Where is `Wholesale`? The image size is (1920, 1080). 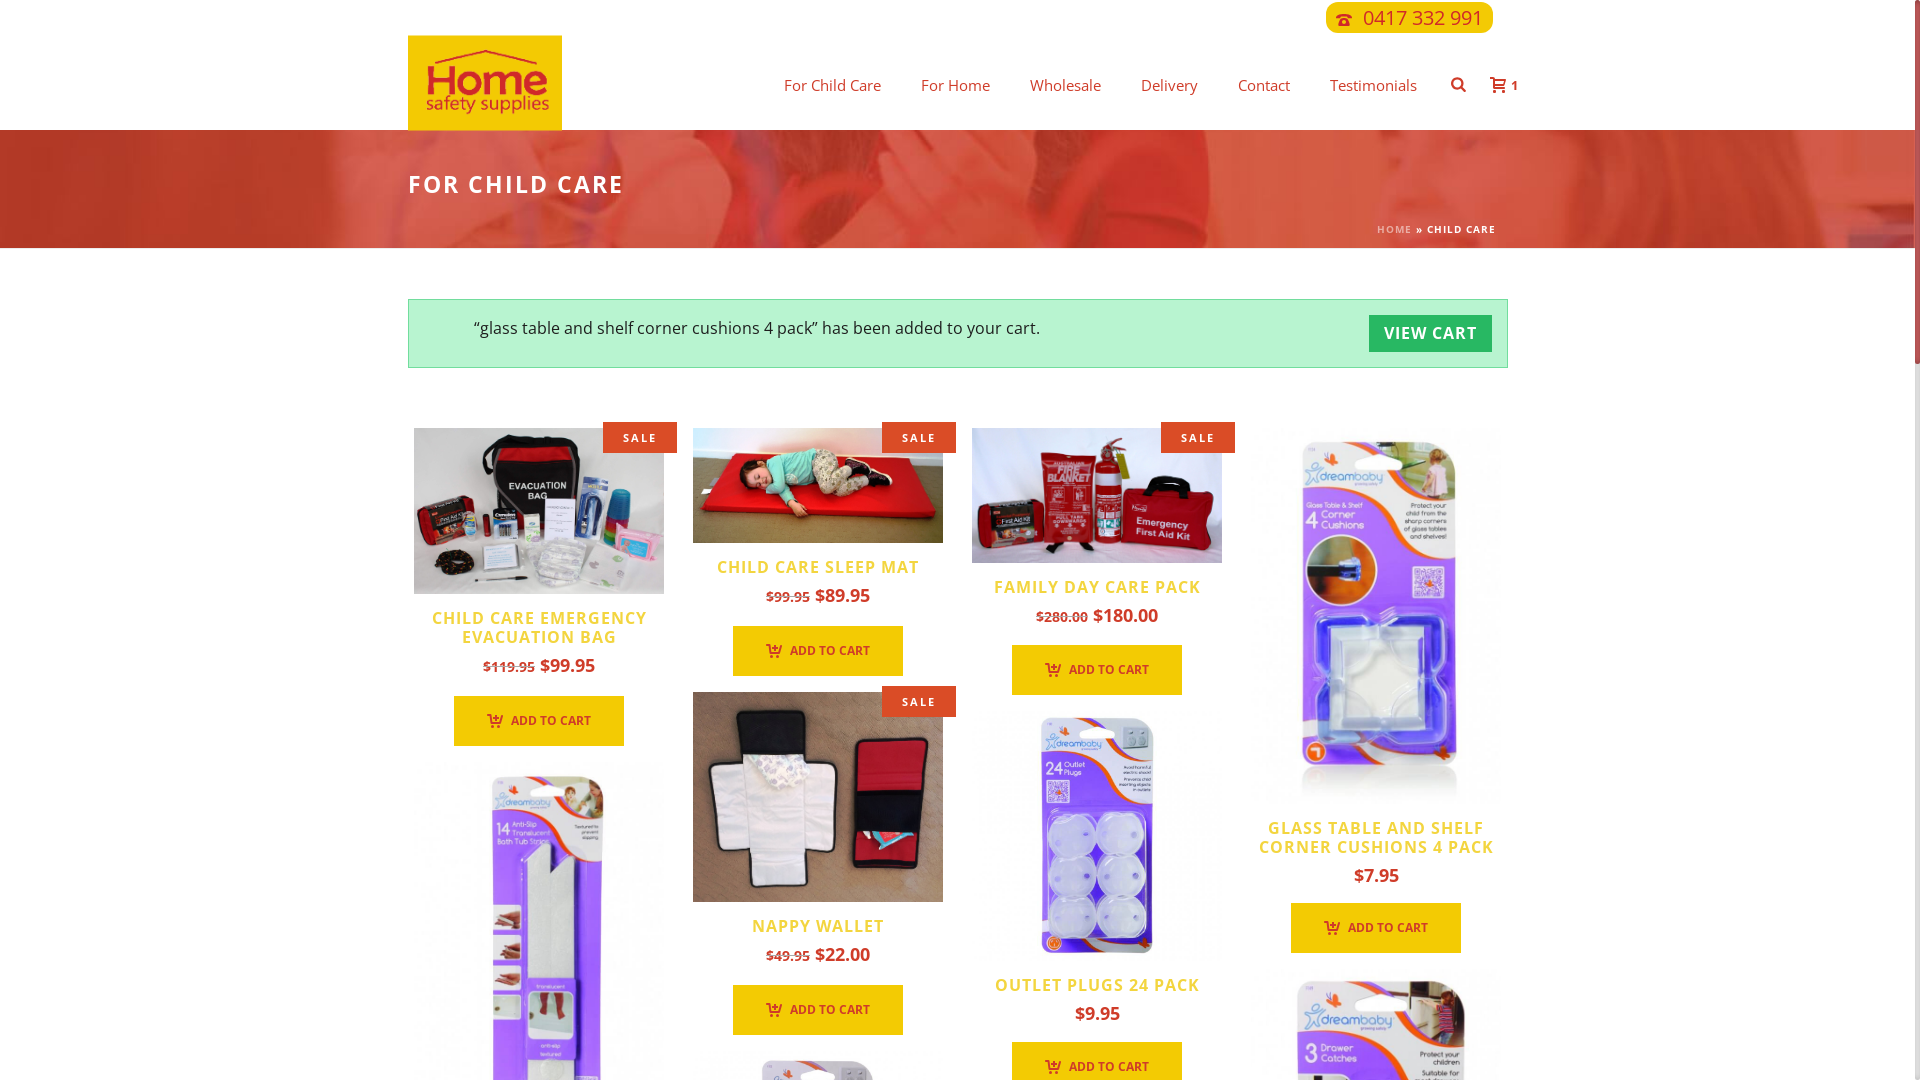
Wholesale is located at coordinates (1065, 86).